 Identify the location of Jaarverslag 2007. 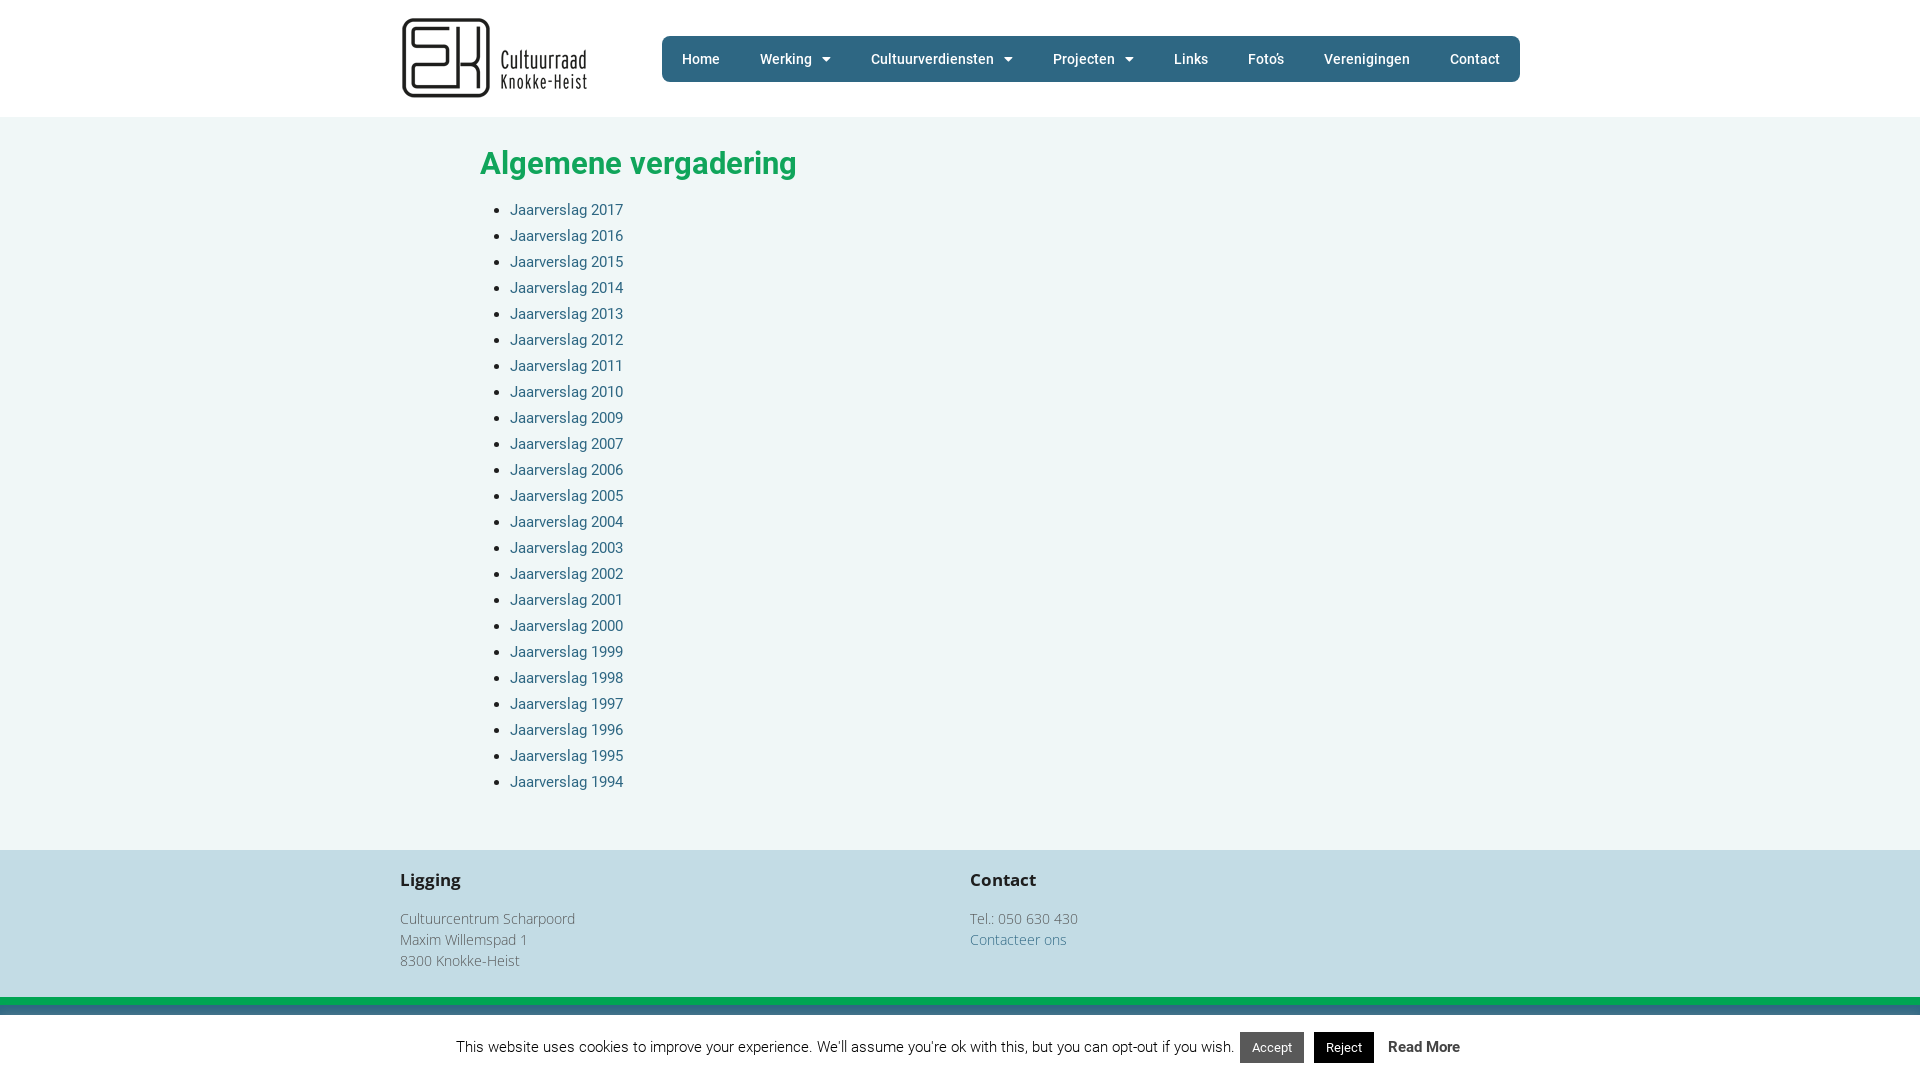
(566, 444).